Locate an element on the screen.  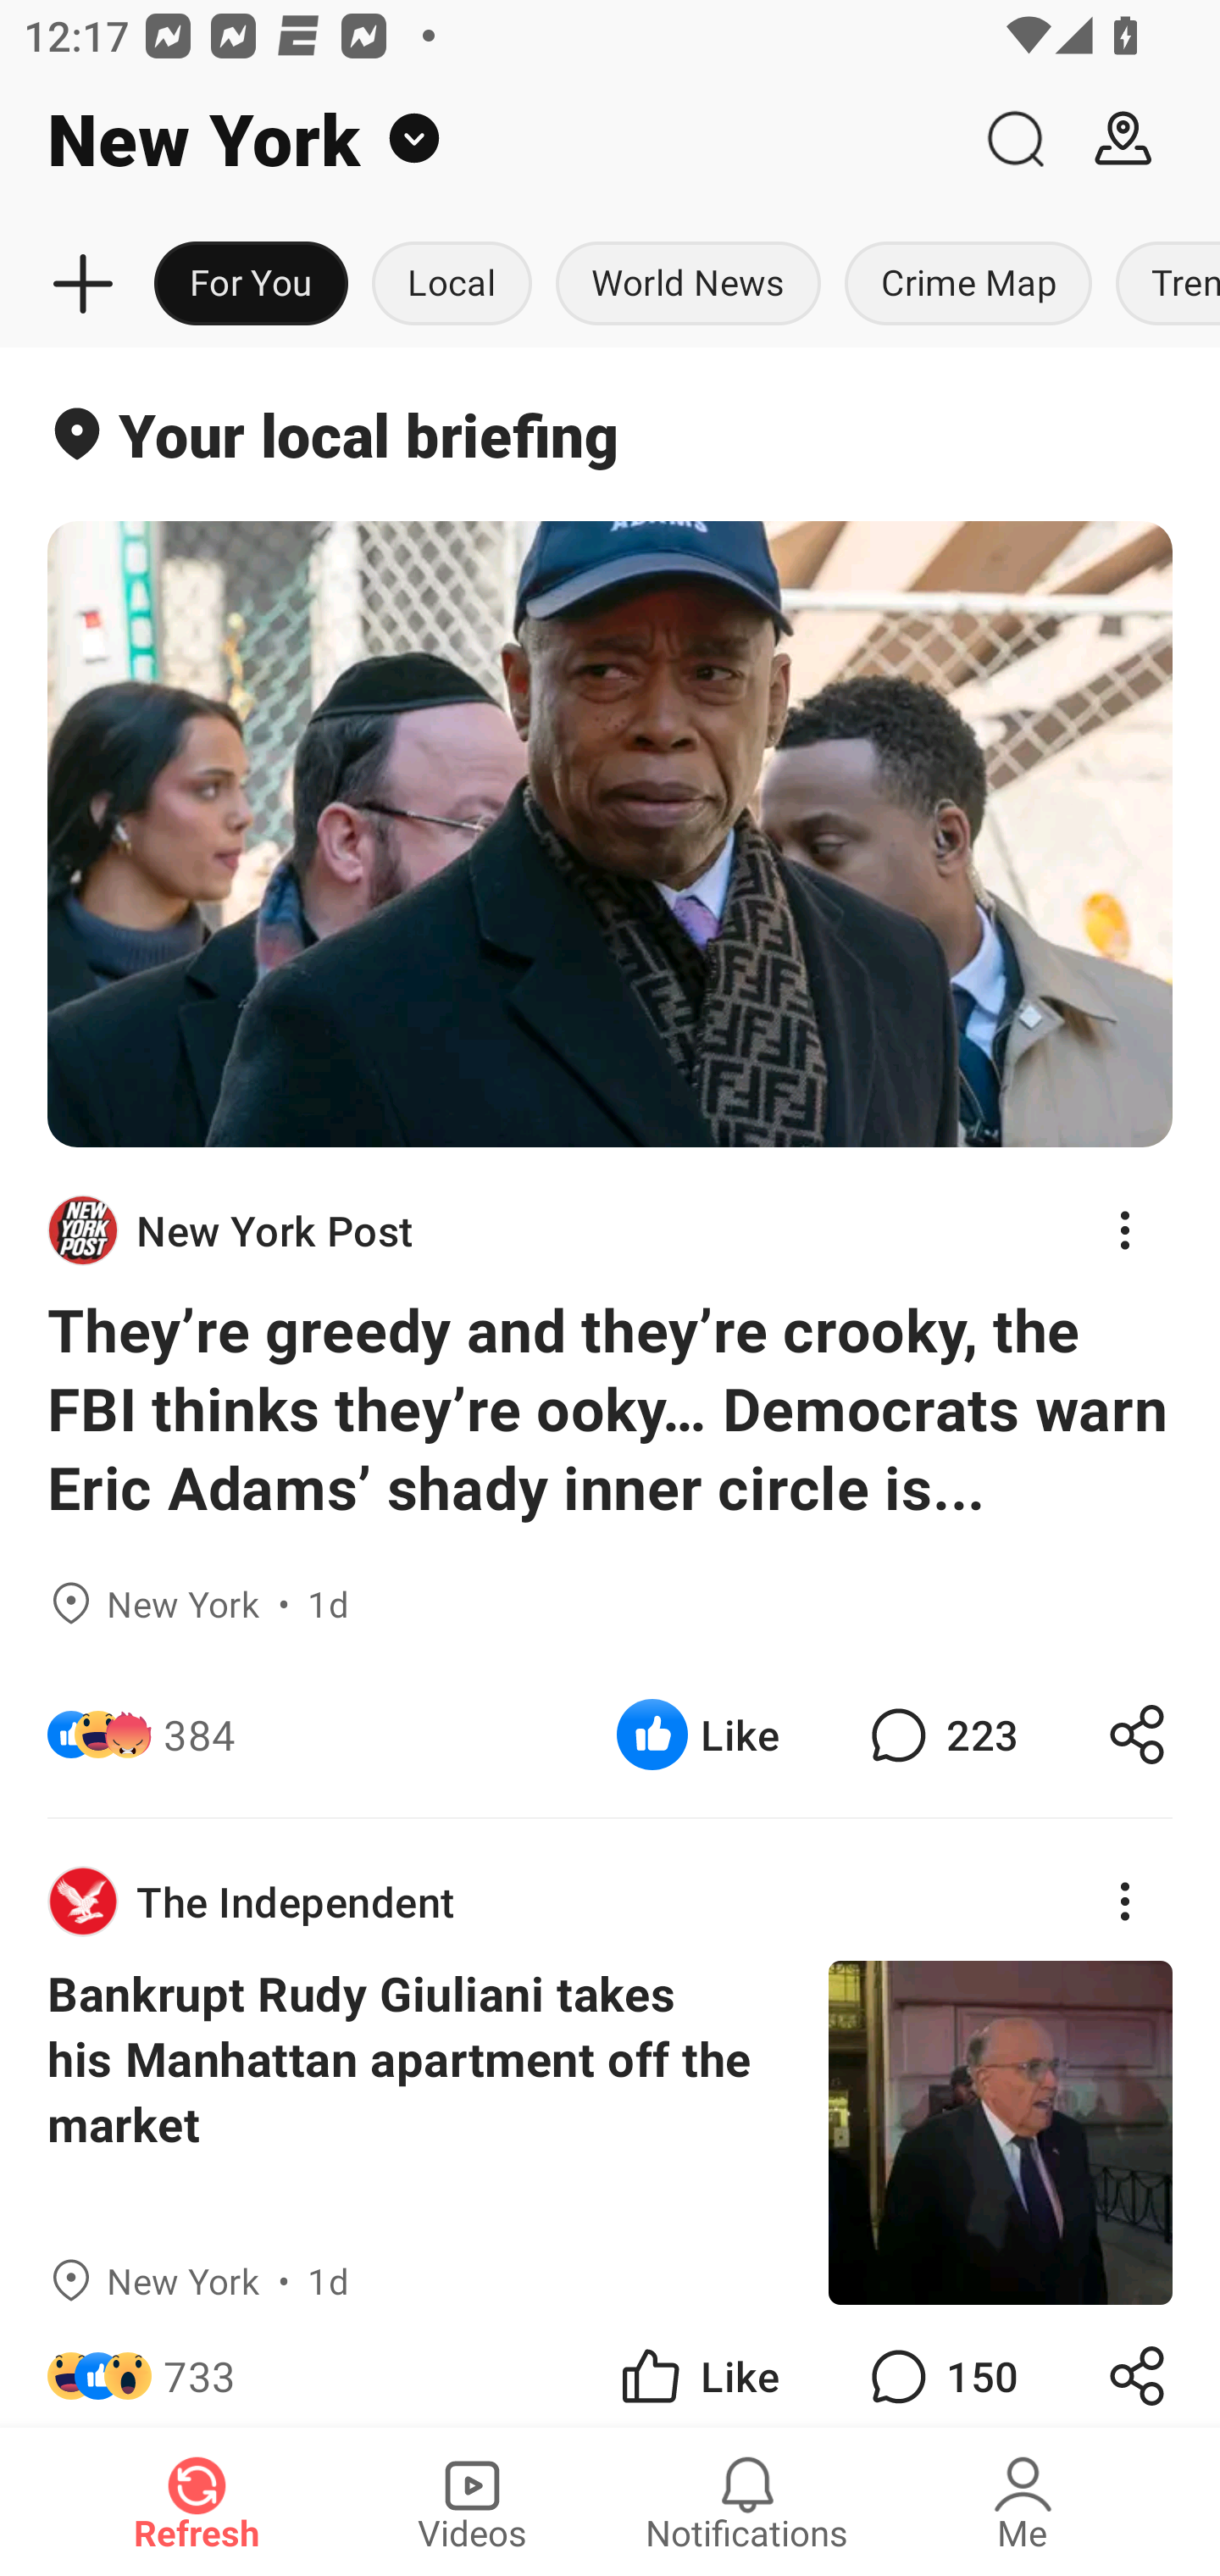
World News is located at coordinates (688, 285).